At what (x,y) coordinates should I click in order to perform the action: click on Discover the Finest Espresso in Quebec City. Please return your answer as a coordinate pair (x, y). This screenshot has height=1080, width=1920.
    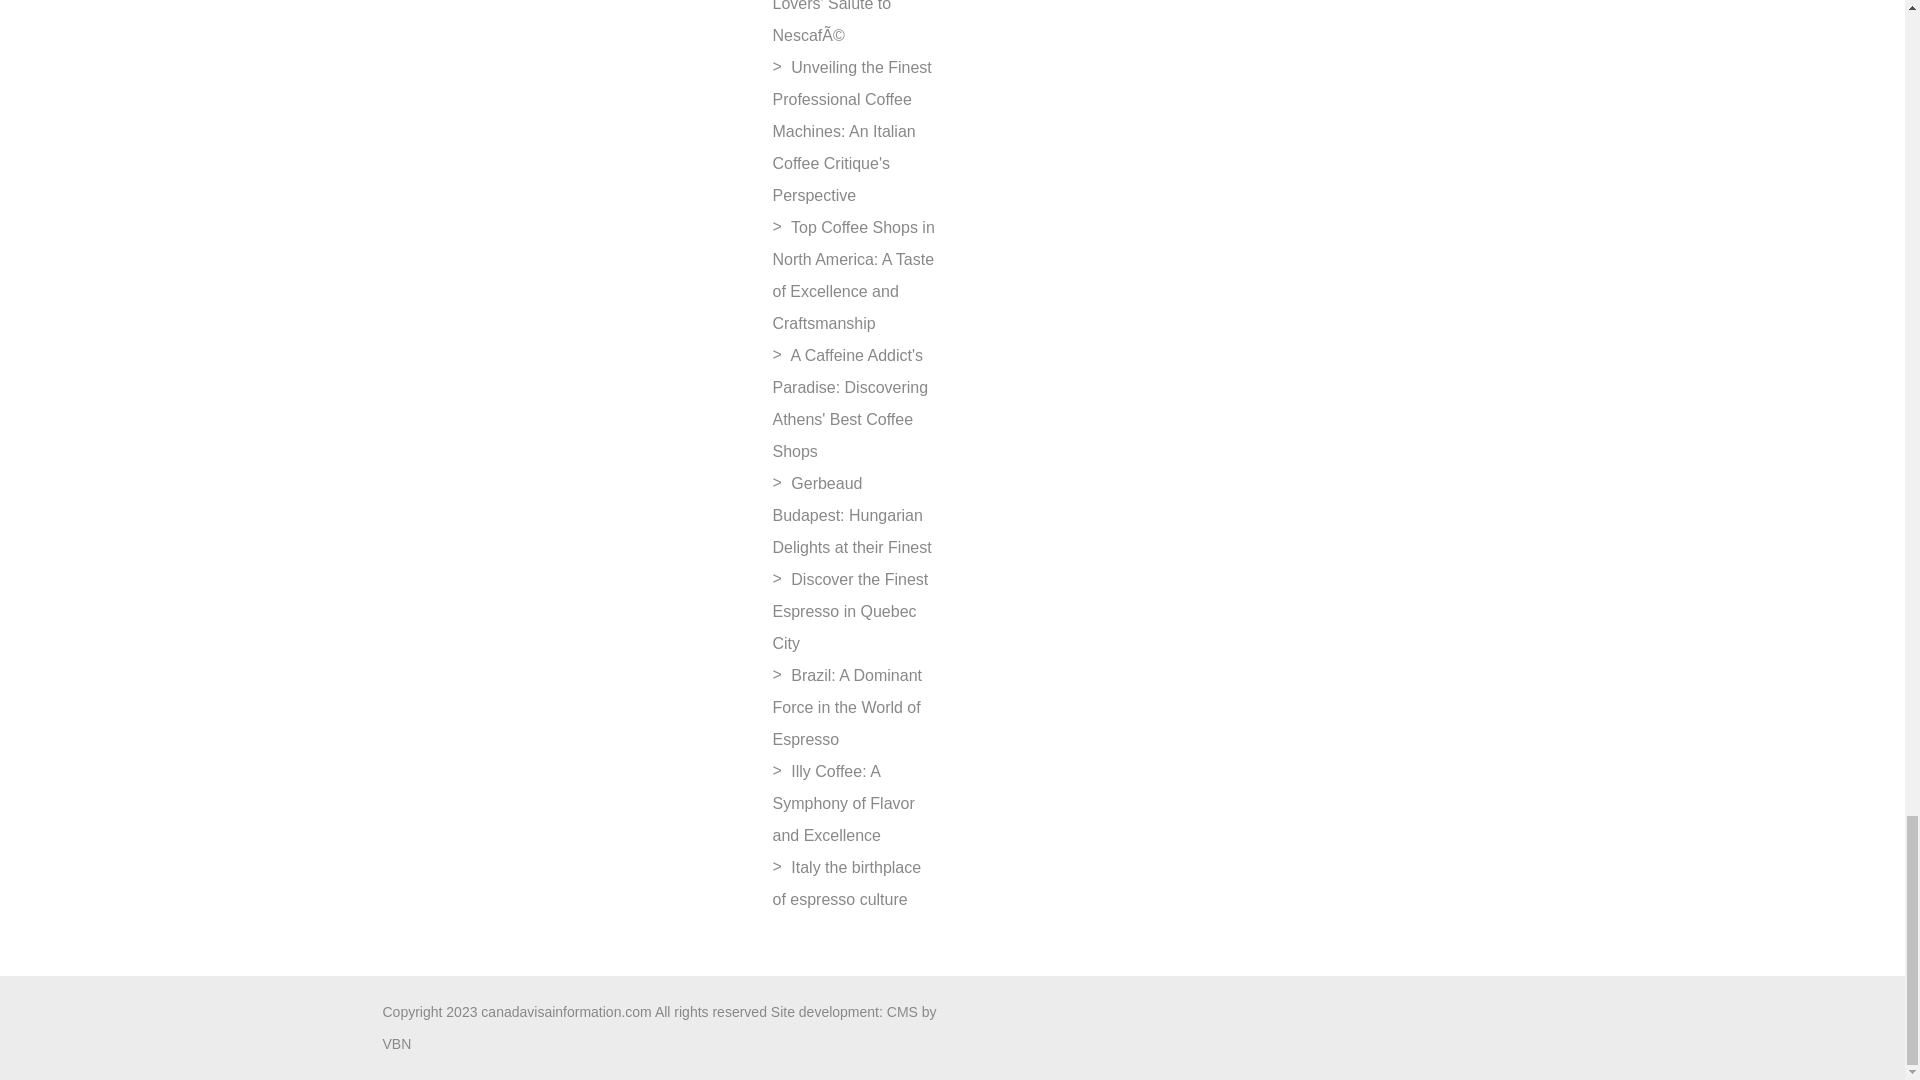
    Looking at the image, I should click on (849, 612).